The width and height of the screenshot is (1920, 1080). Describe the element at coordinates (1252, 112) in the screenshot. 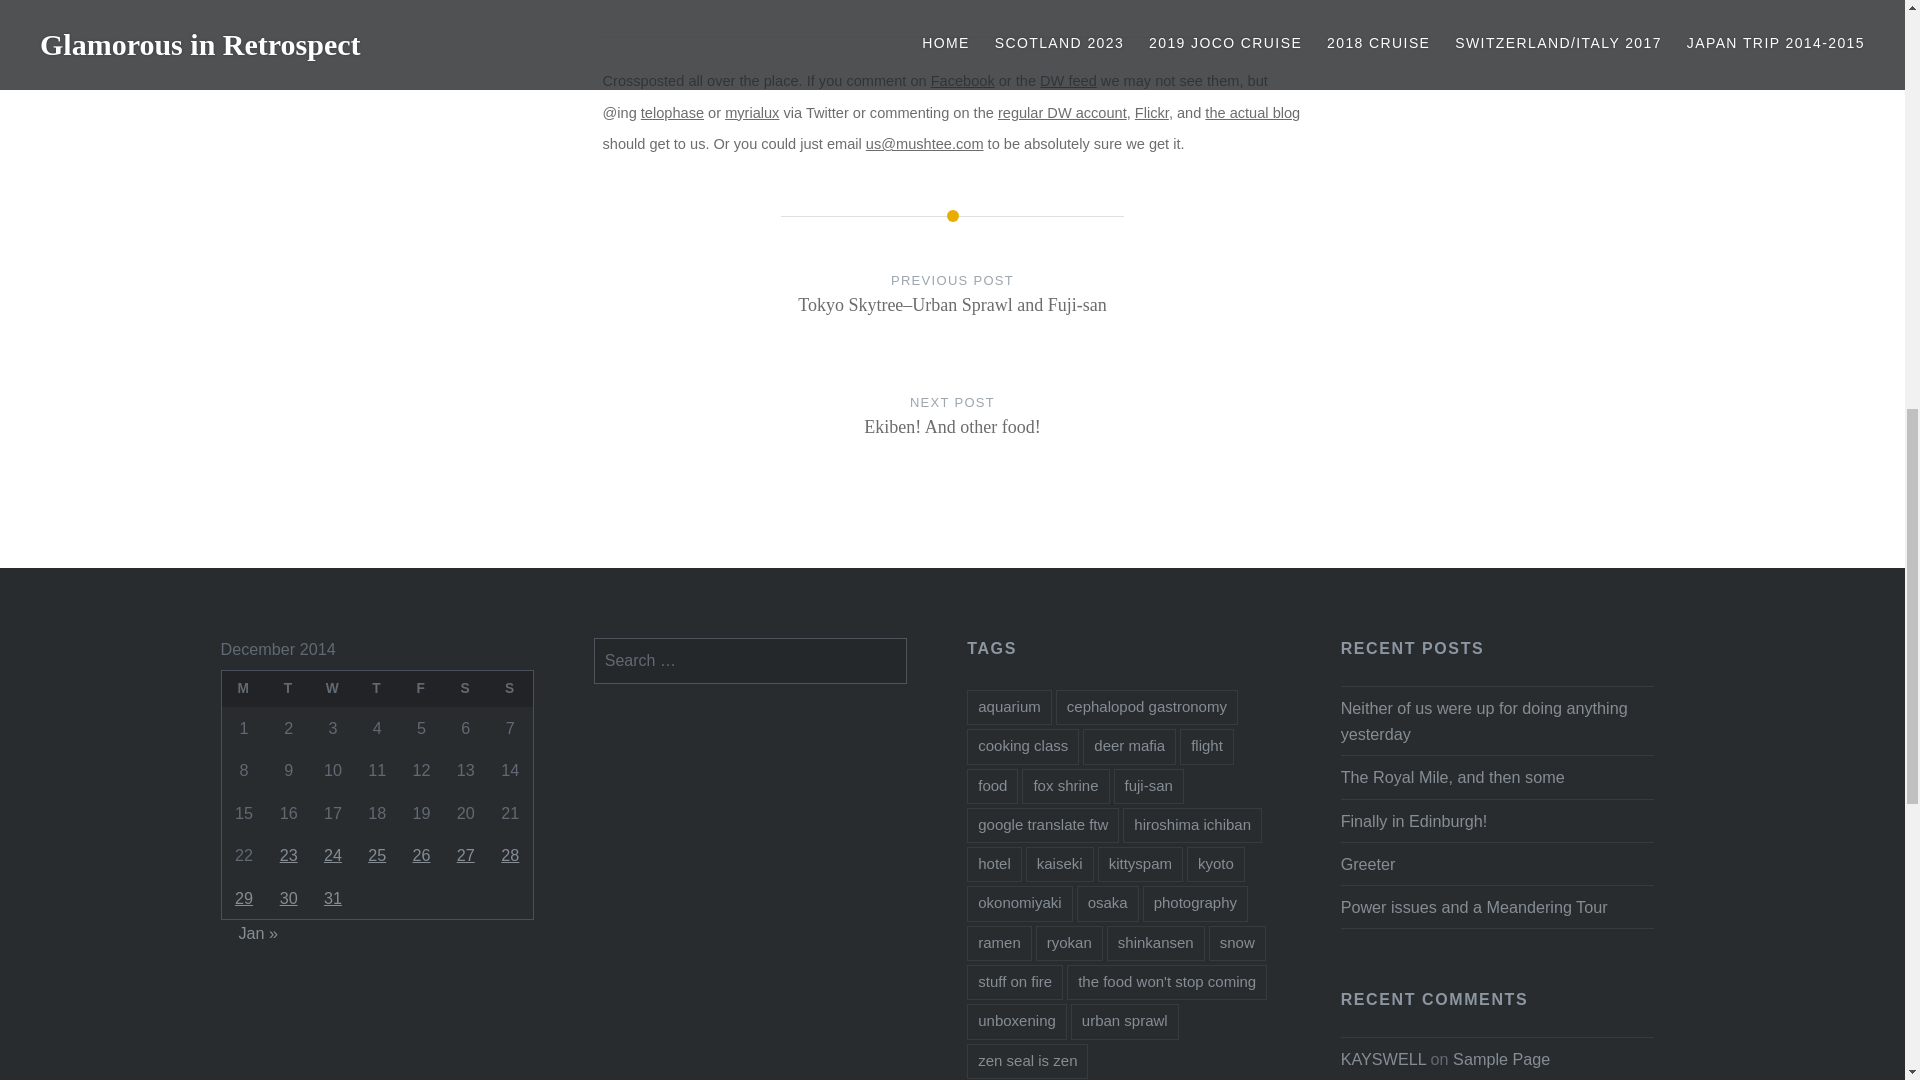

I see `30` at that location.